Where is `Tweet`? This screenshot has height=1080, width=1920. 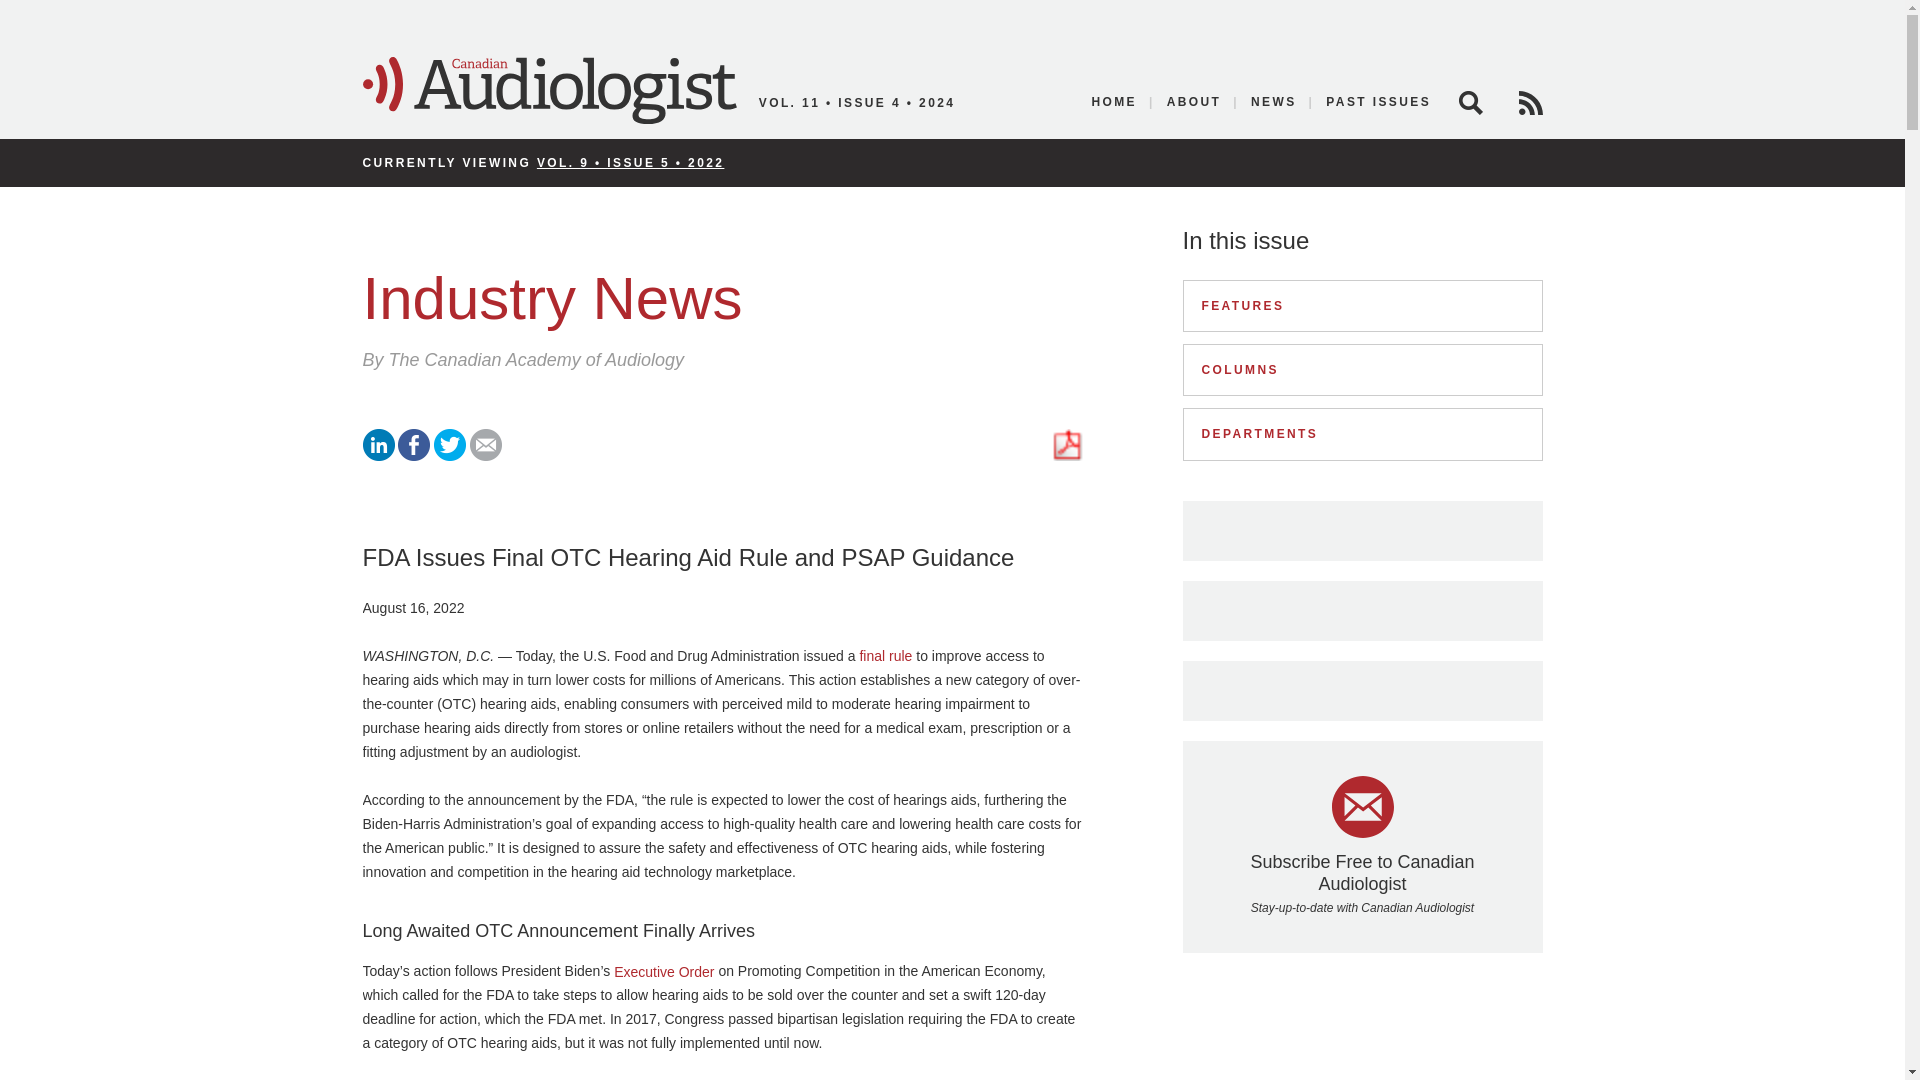
Tweet is located at coordinates (450, 456).